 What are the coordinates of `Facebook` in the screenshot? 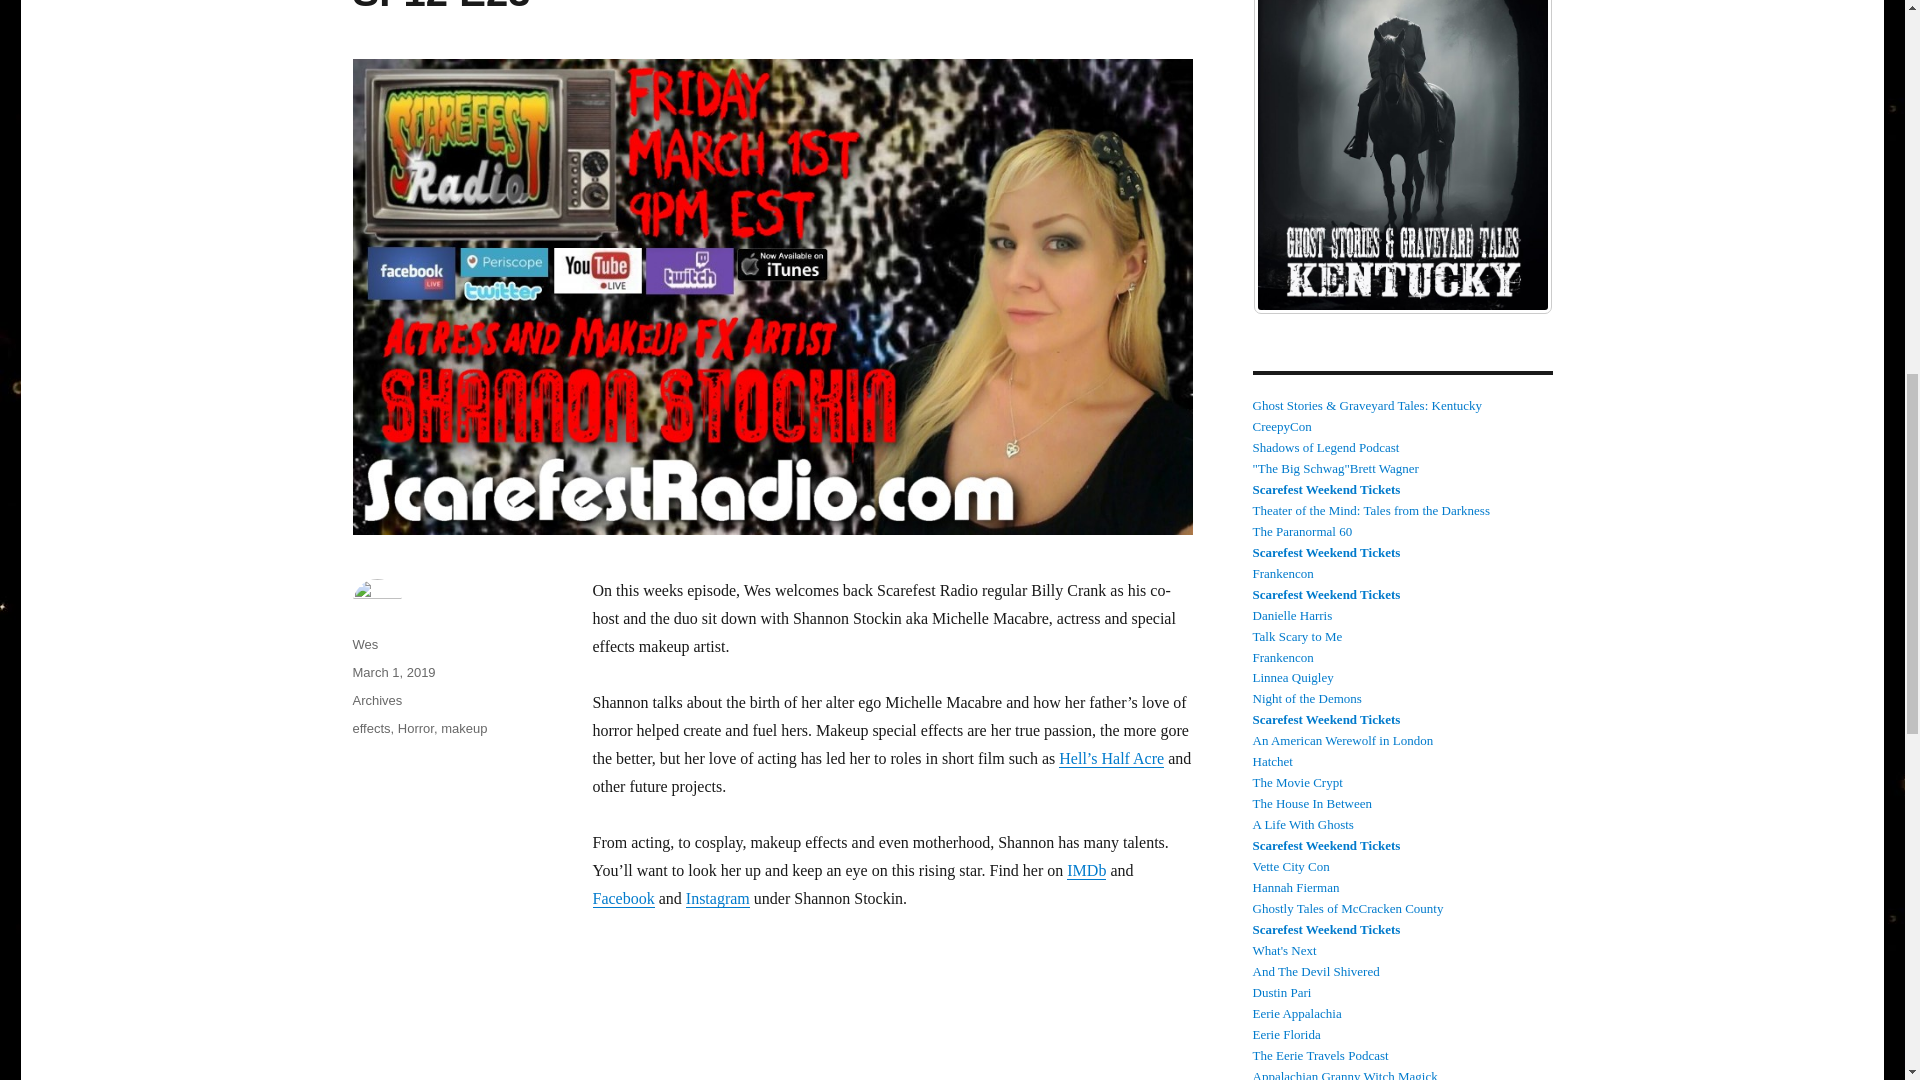 It's located at (622, 898).